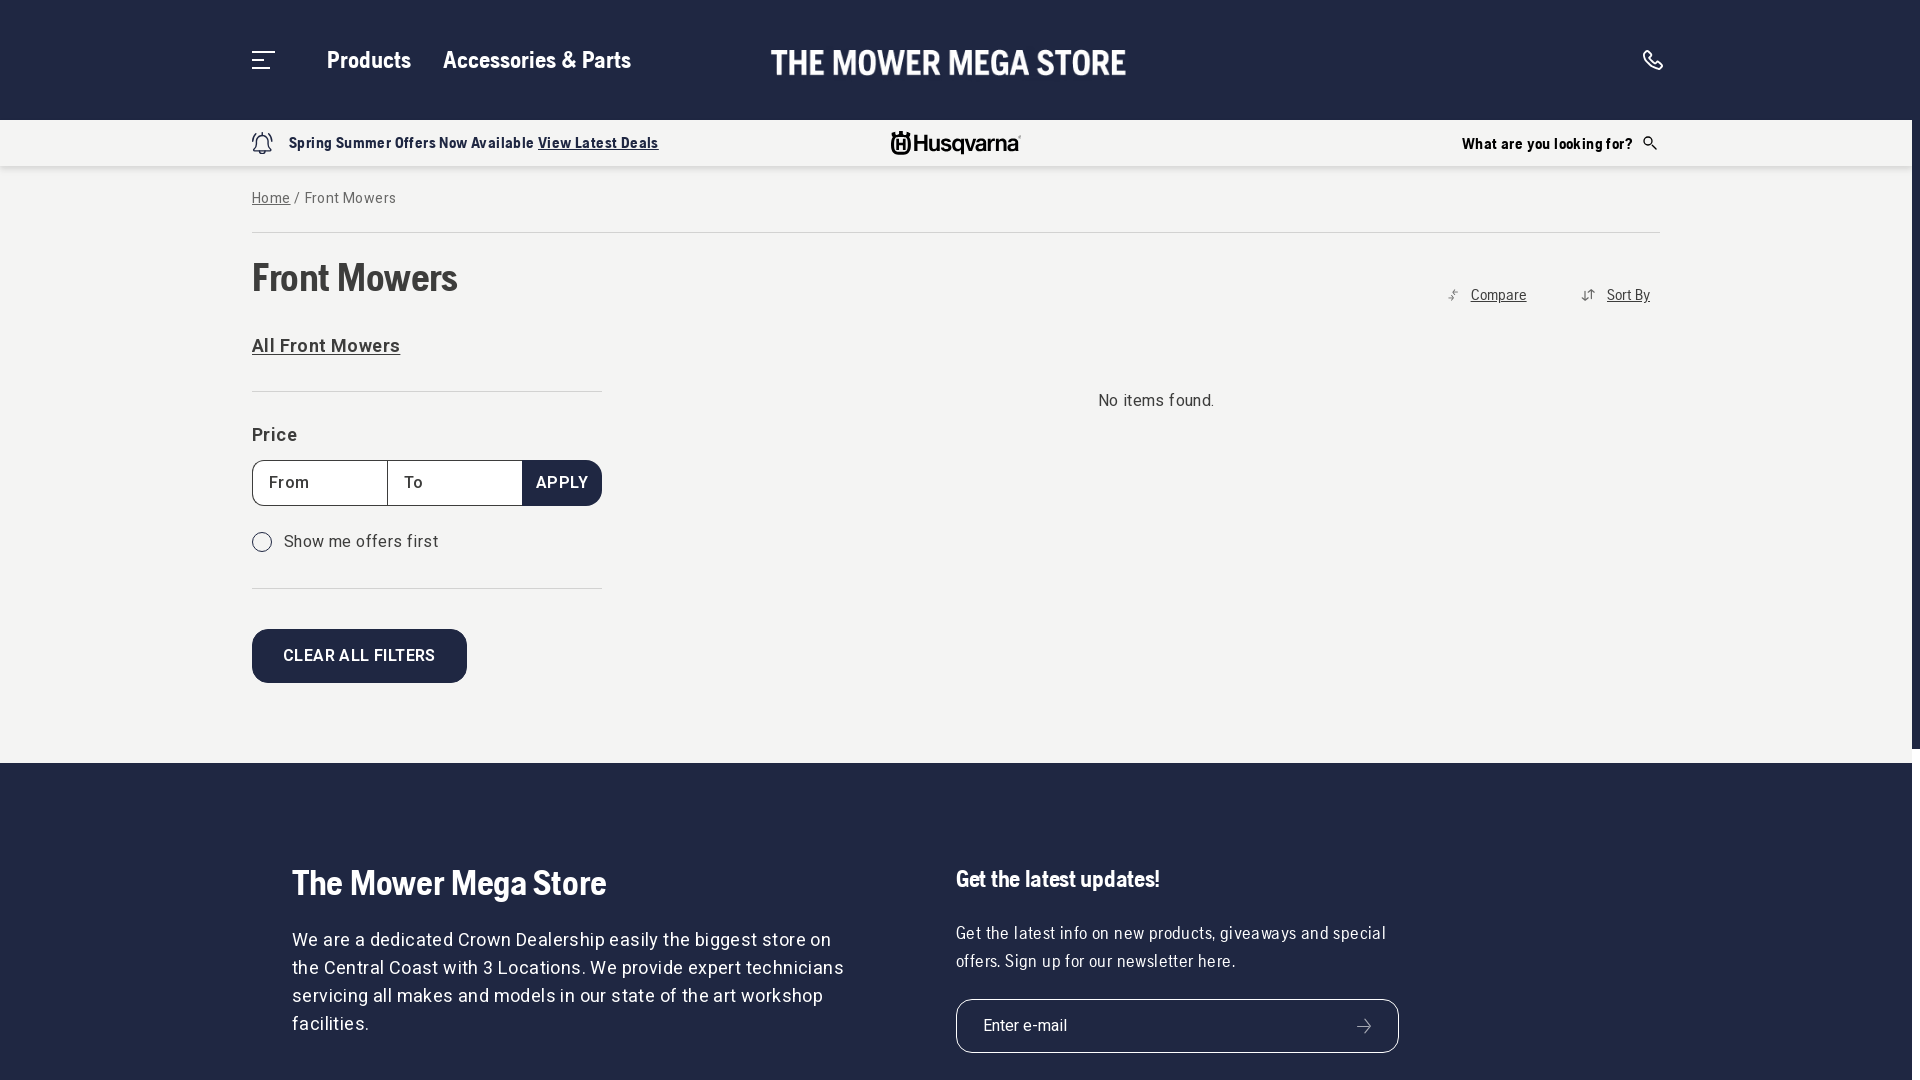 The width and height of the screenshot is (1920, 1080). What do you see at coordinates (360, 656) in the screenshot?
I see `CLEAR ALL FILTERS` at bounding box center [360, 656].